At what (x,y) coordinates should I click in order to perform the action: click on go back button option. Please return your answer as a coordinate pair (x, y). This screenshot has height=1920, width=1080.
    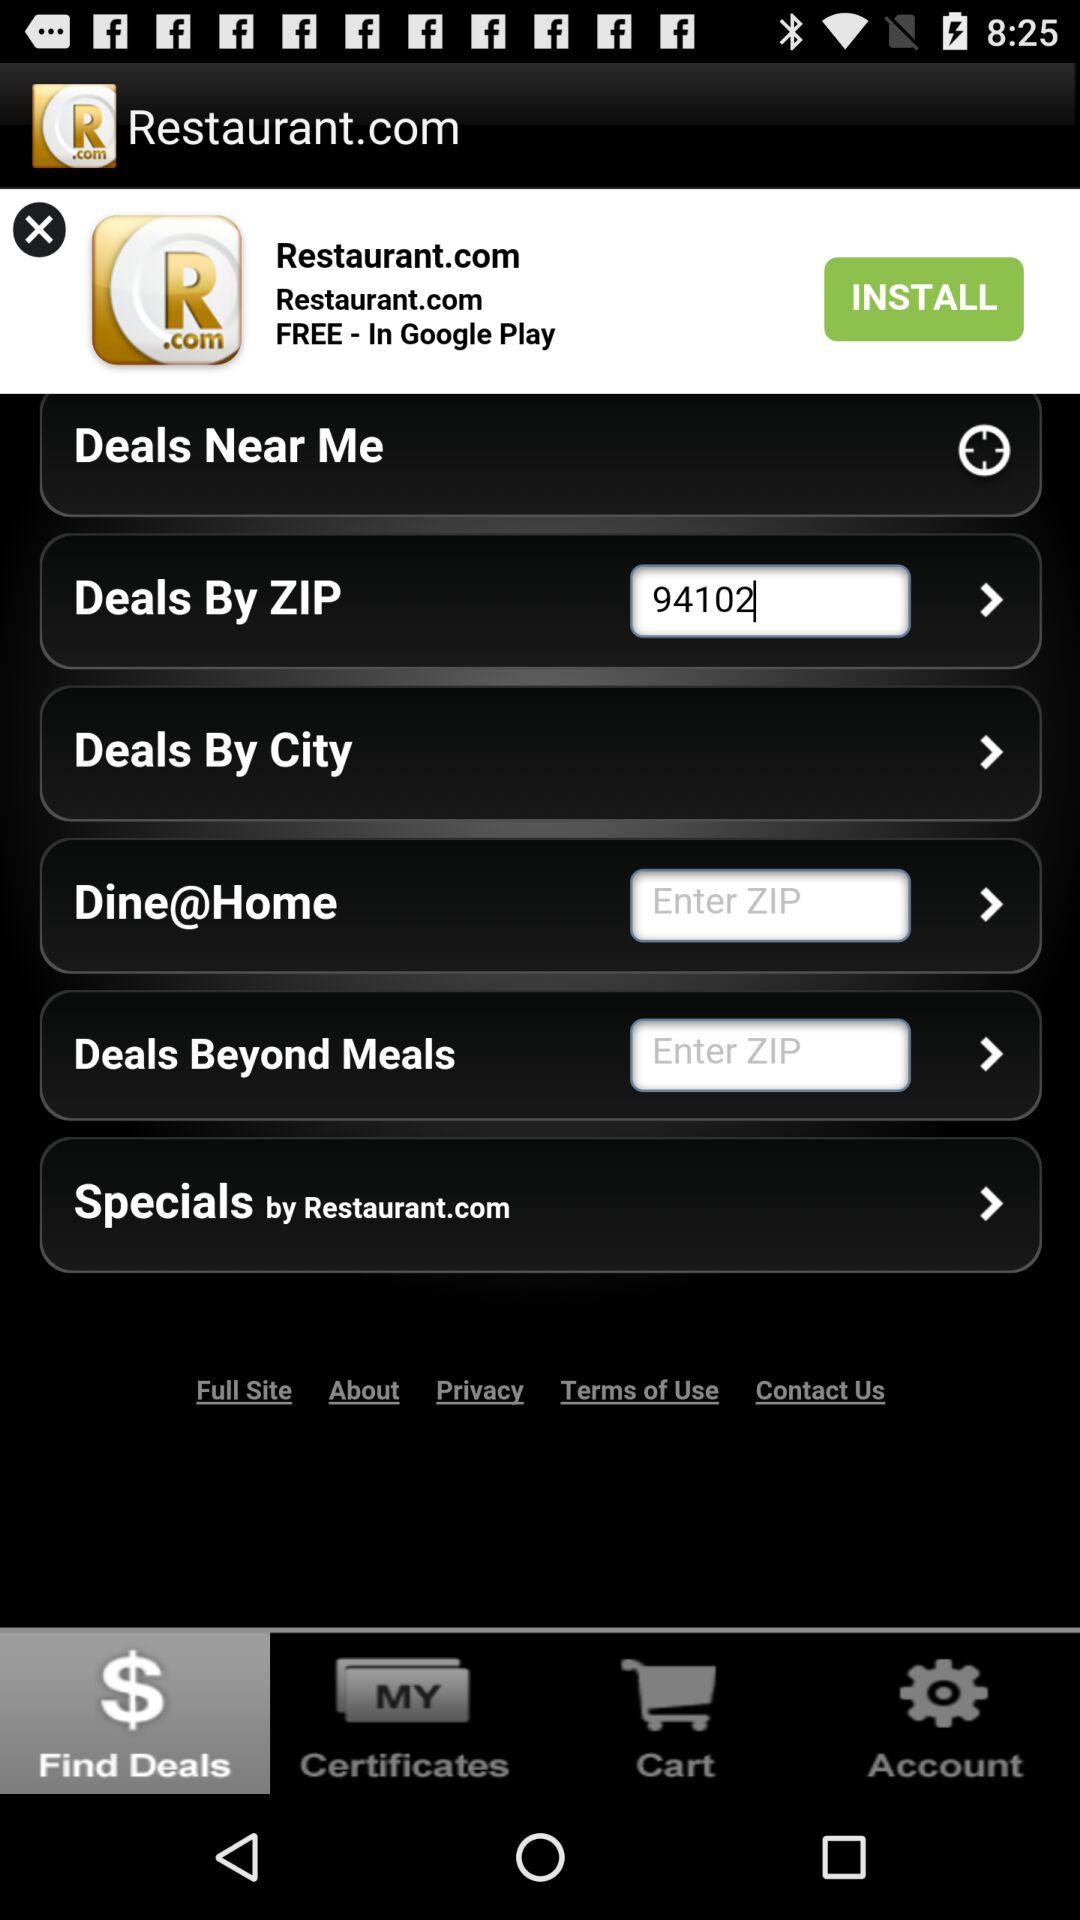
    Looking at the image, I should click on (135, 1710).